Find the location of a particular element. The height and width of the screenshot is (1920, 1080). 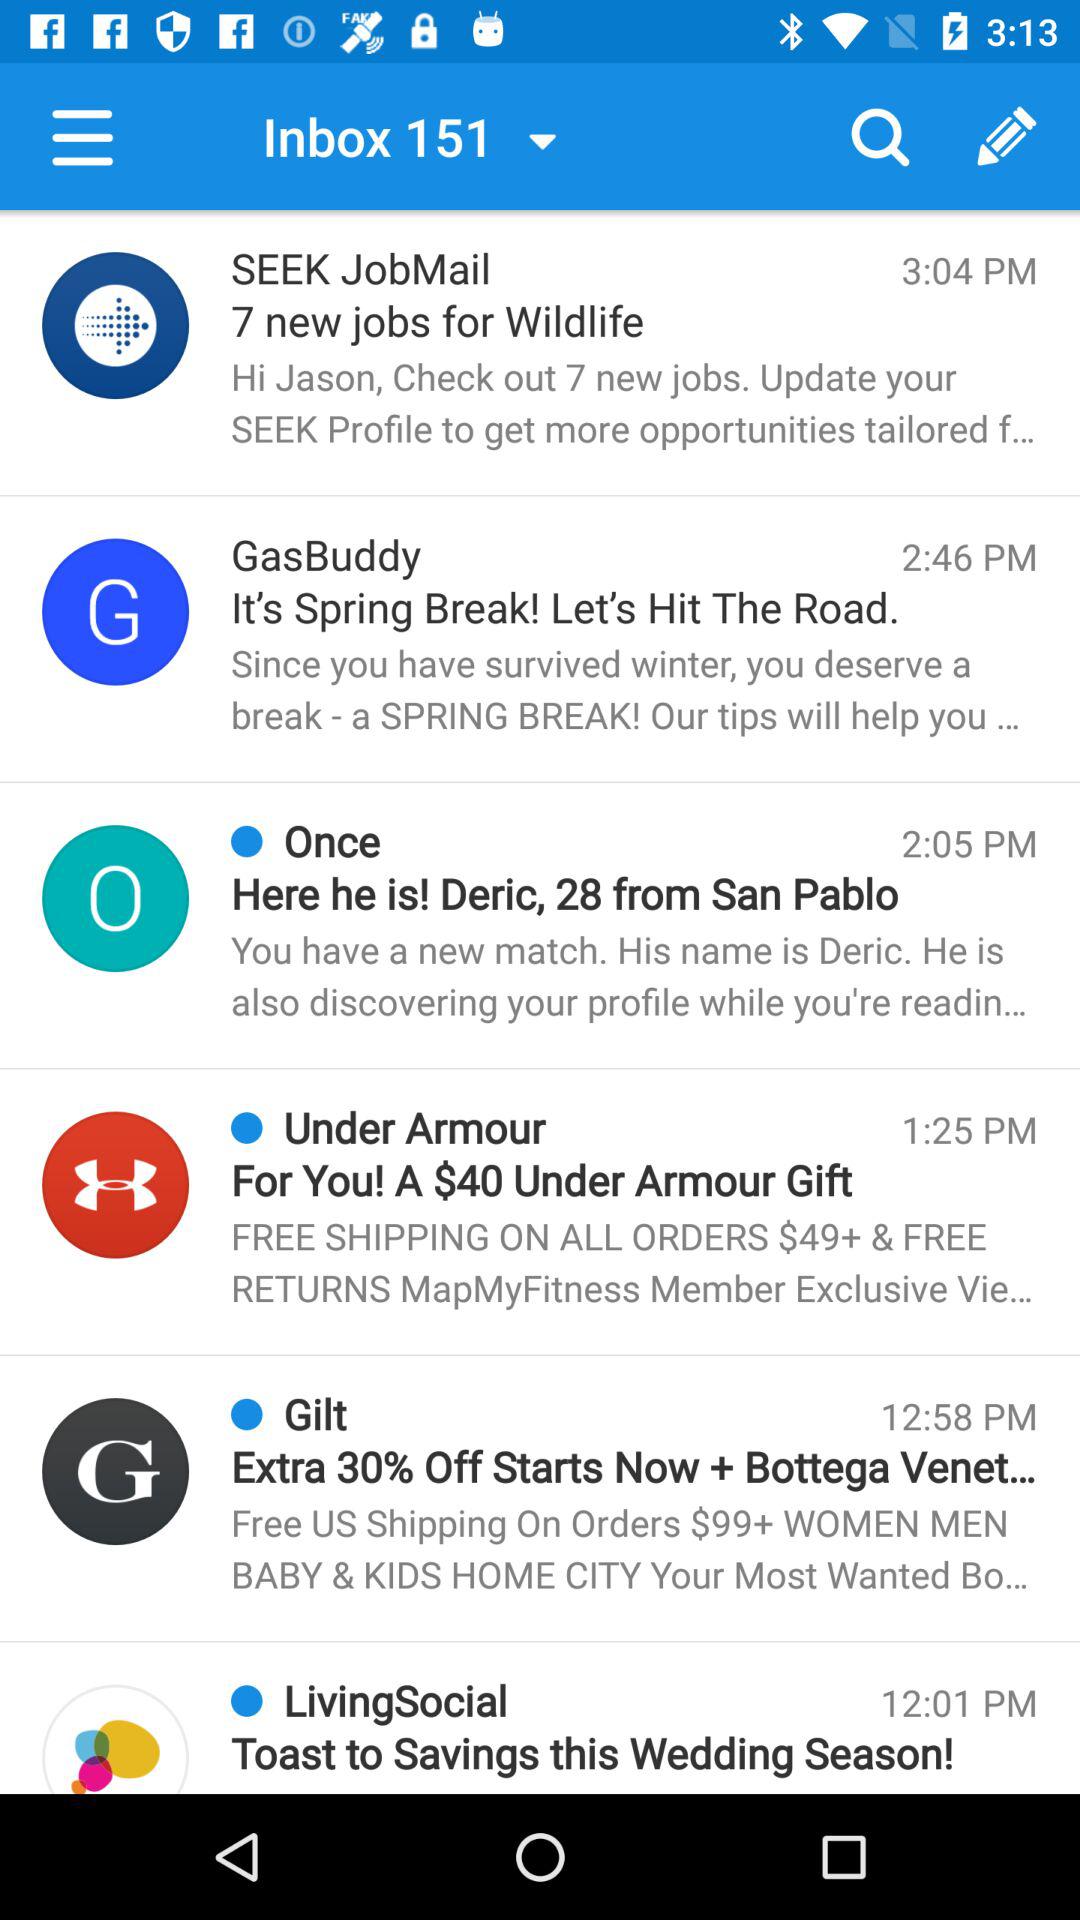

select the button next to search button is located at coordinates (1006, 136).